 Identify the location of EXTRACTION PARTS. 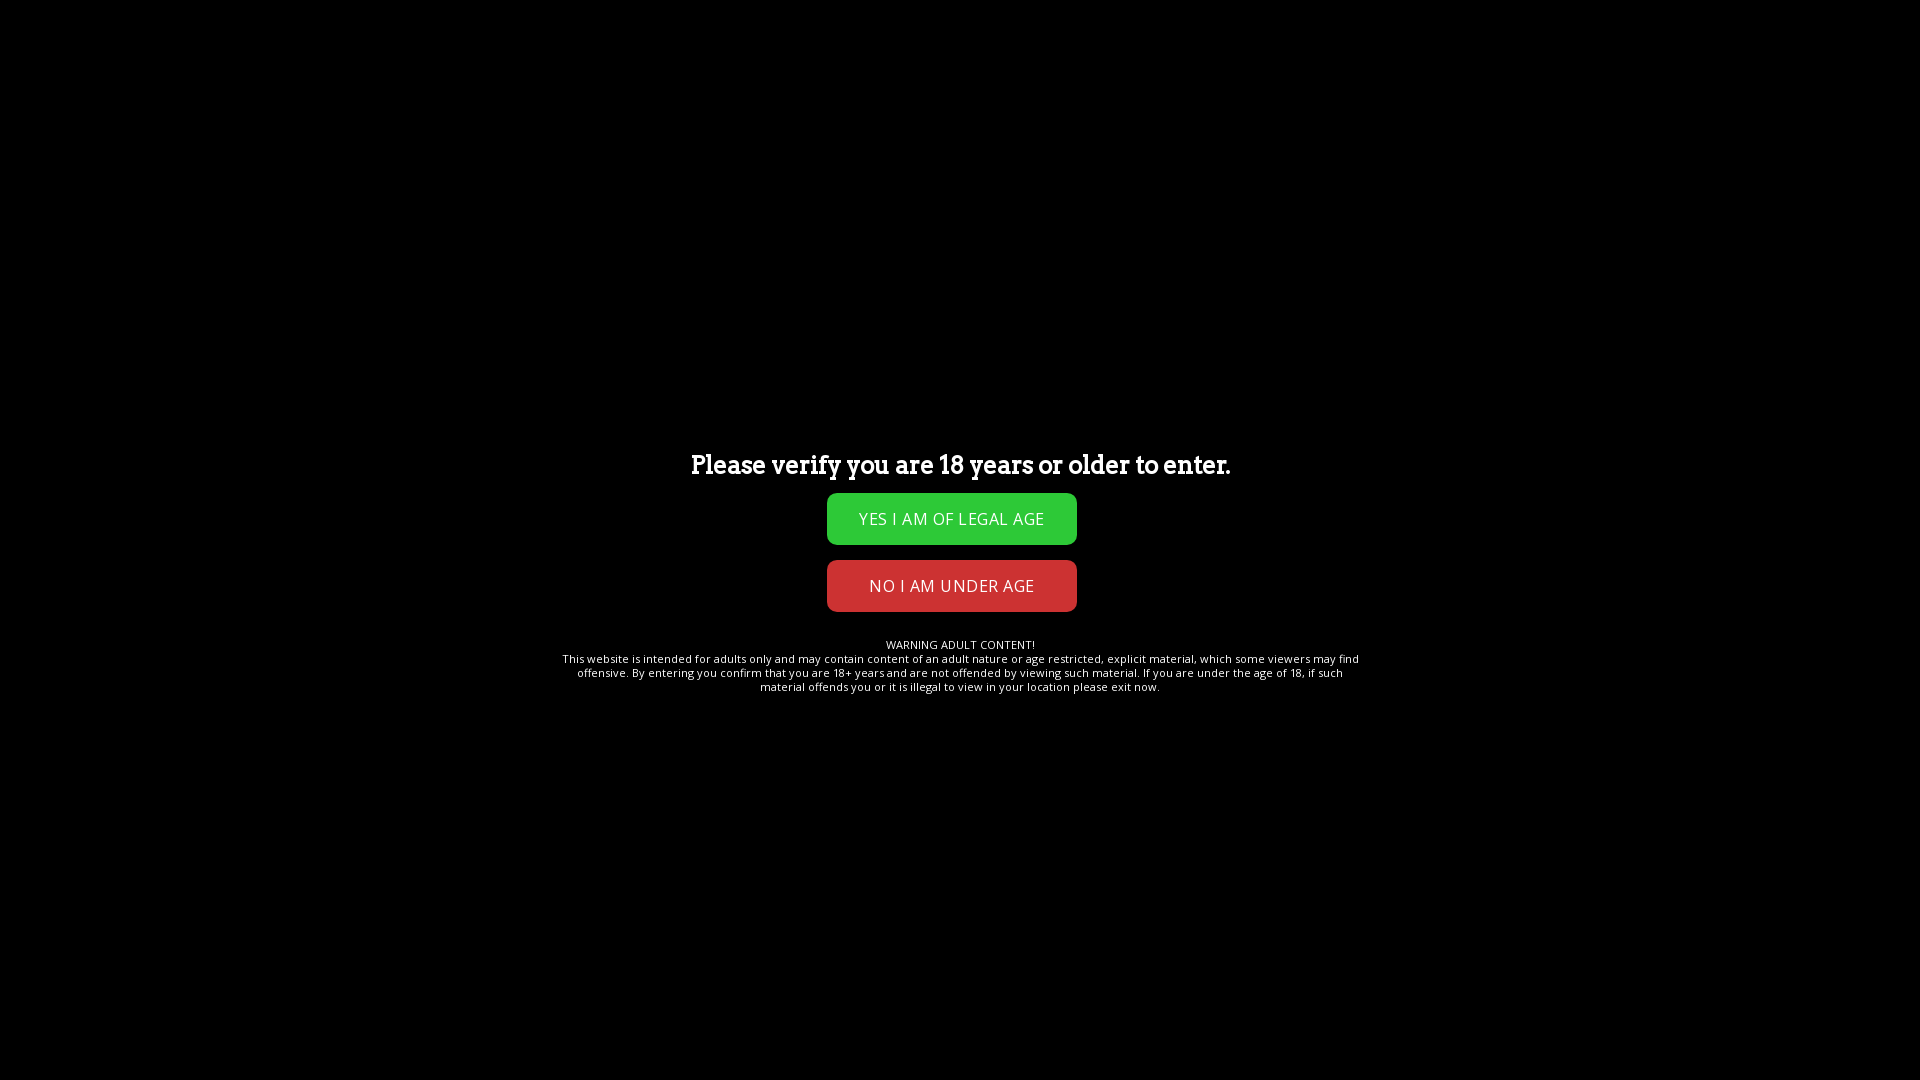
(232, 212).